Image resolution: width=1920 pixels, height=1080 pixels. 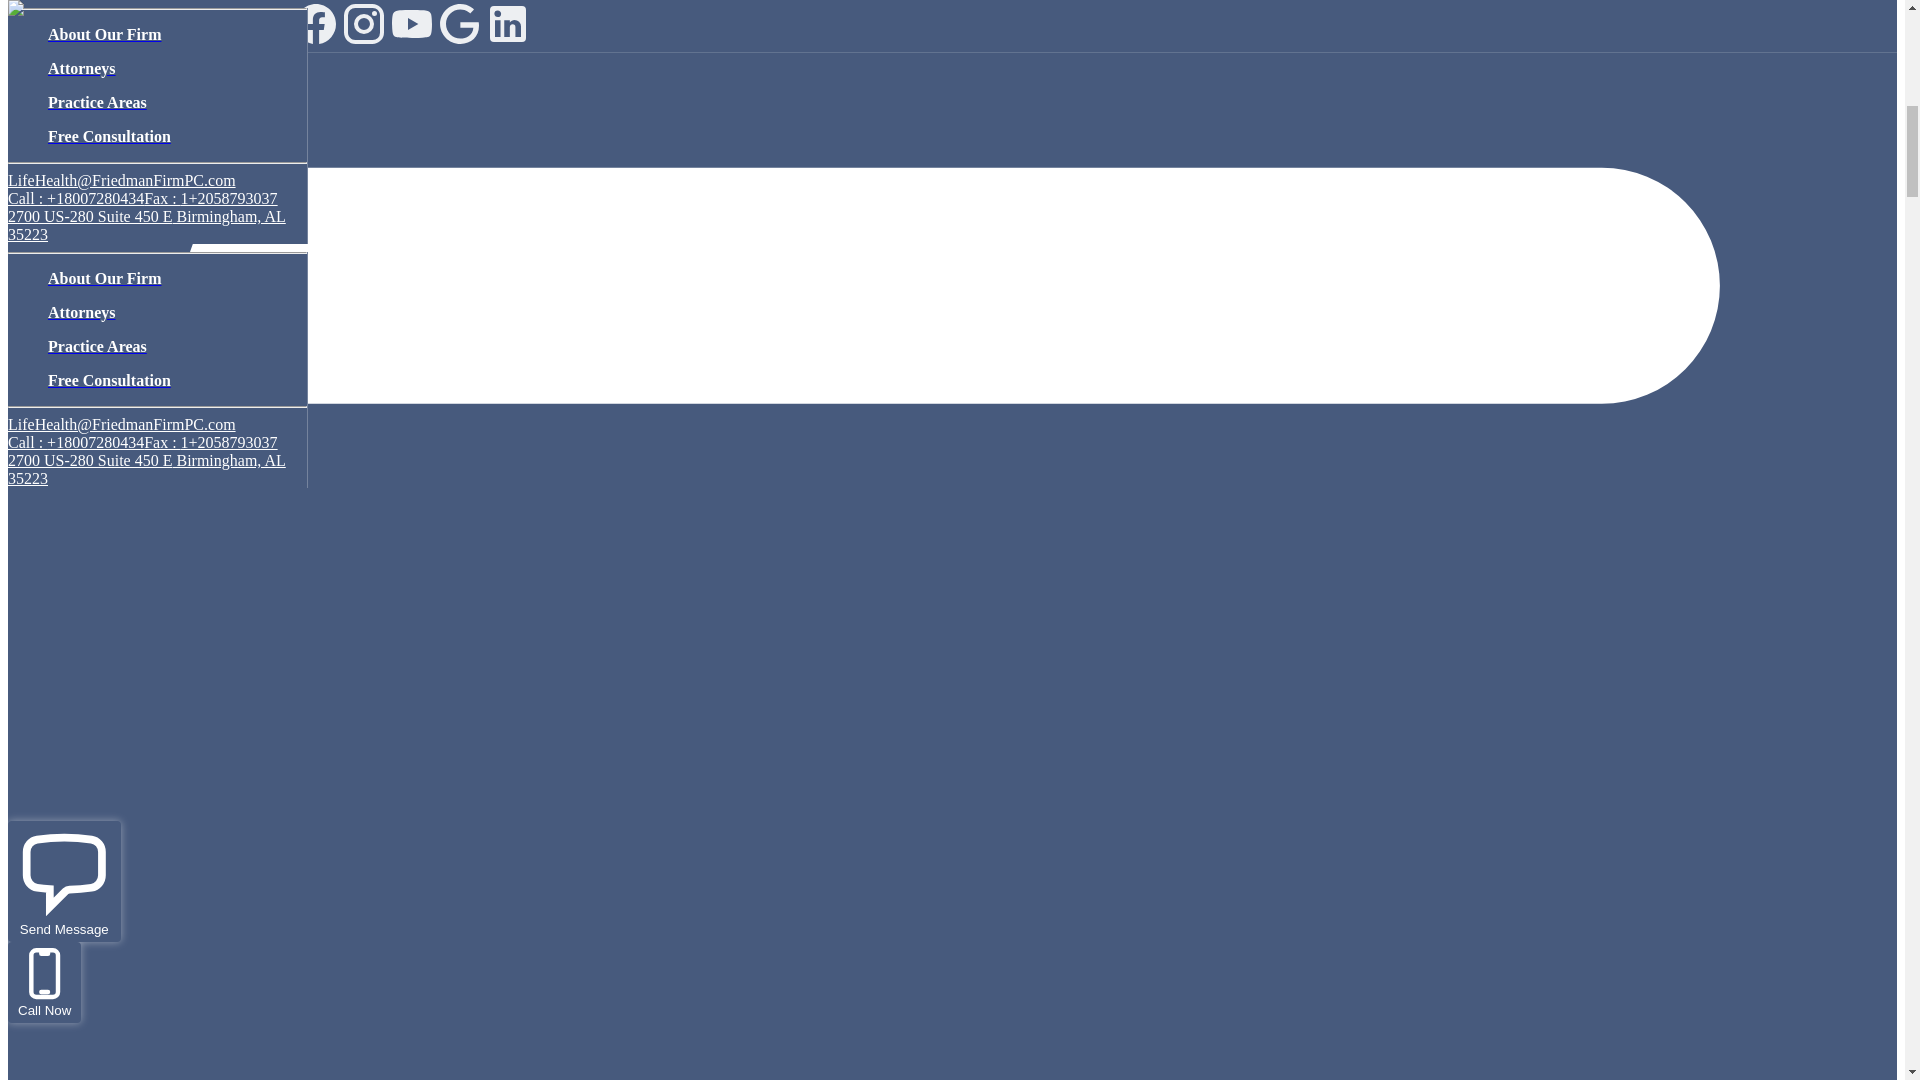 What do you see at coordinates (44, 1010) in the screenshot?
I see `Call Now` at bounding box center [44, 1010].